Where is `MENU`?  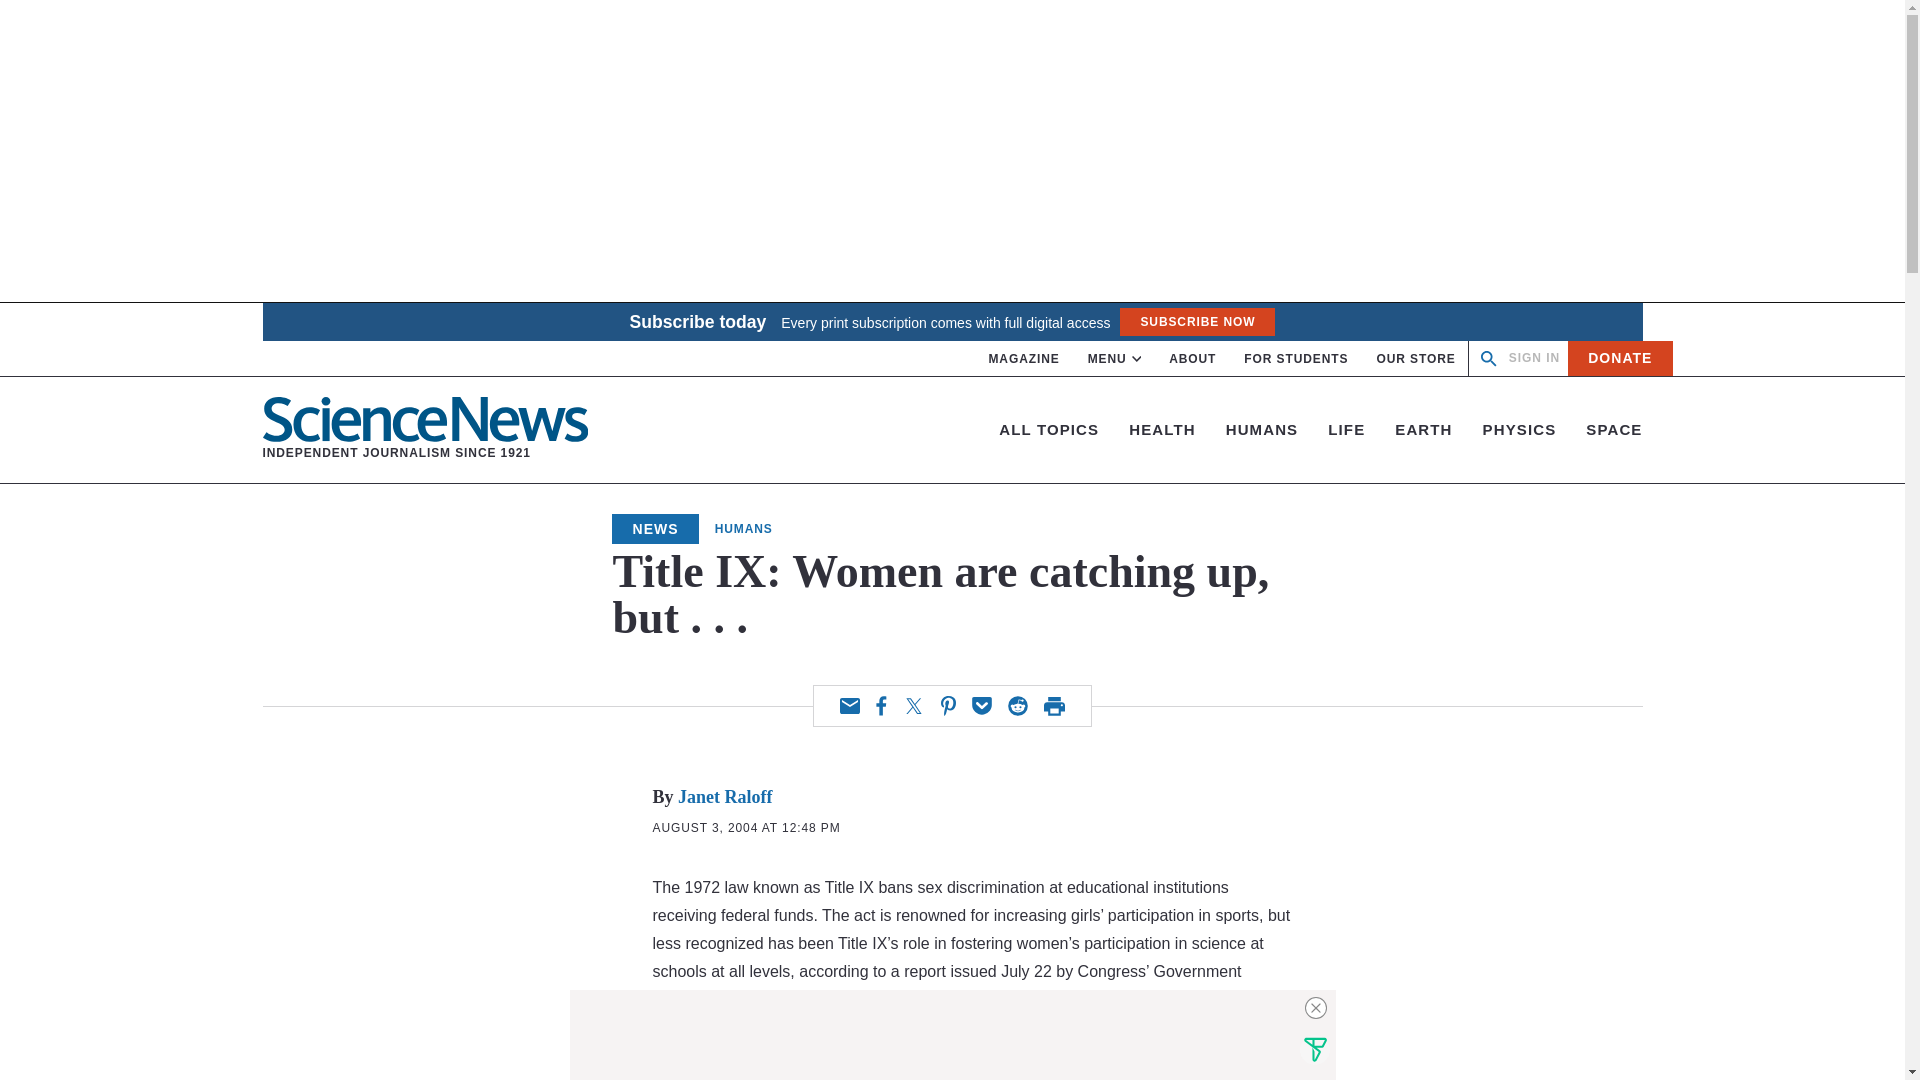 MENU is located at coordinates (1024, 359).